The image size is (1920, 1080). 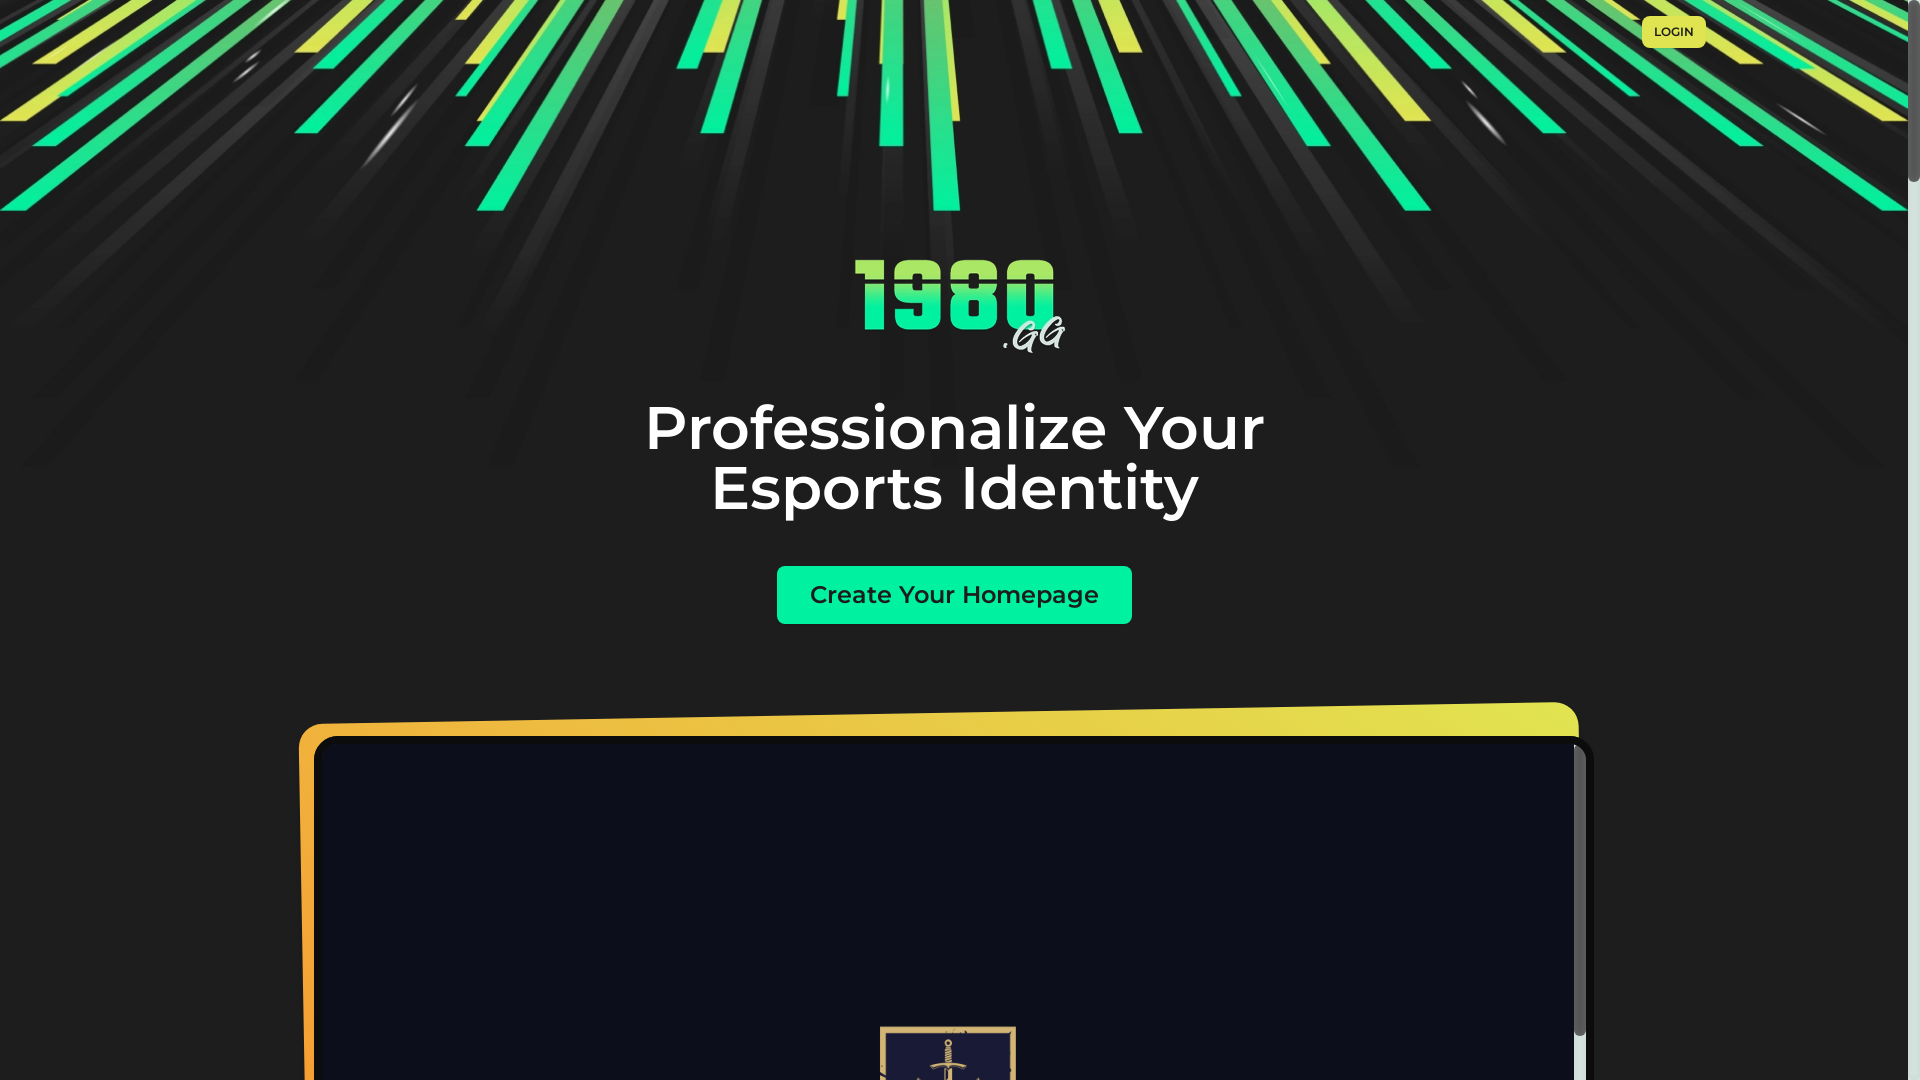 I want to click on LOGIN, so click(x=1674, y=32).